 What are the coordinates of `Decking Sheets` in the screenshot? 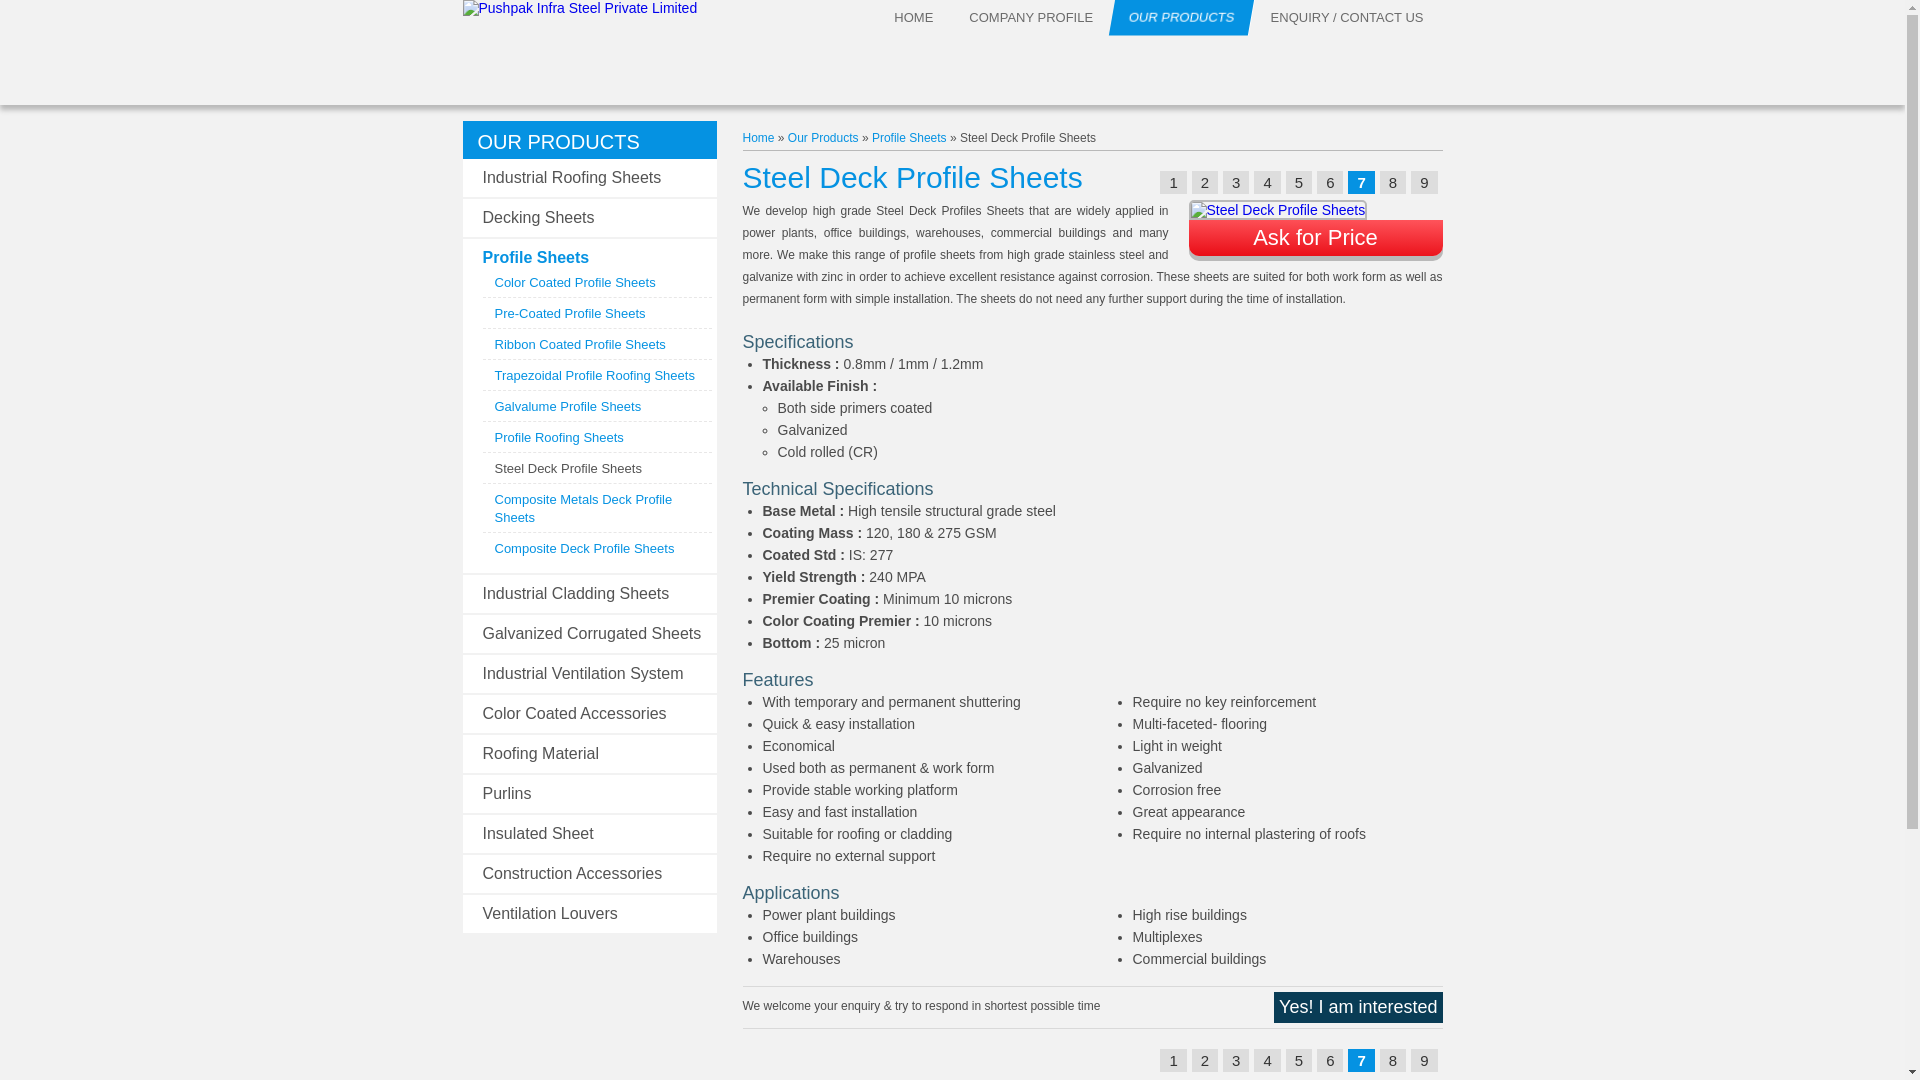 It's located at (537, 217).